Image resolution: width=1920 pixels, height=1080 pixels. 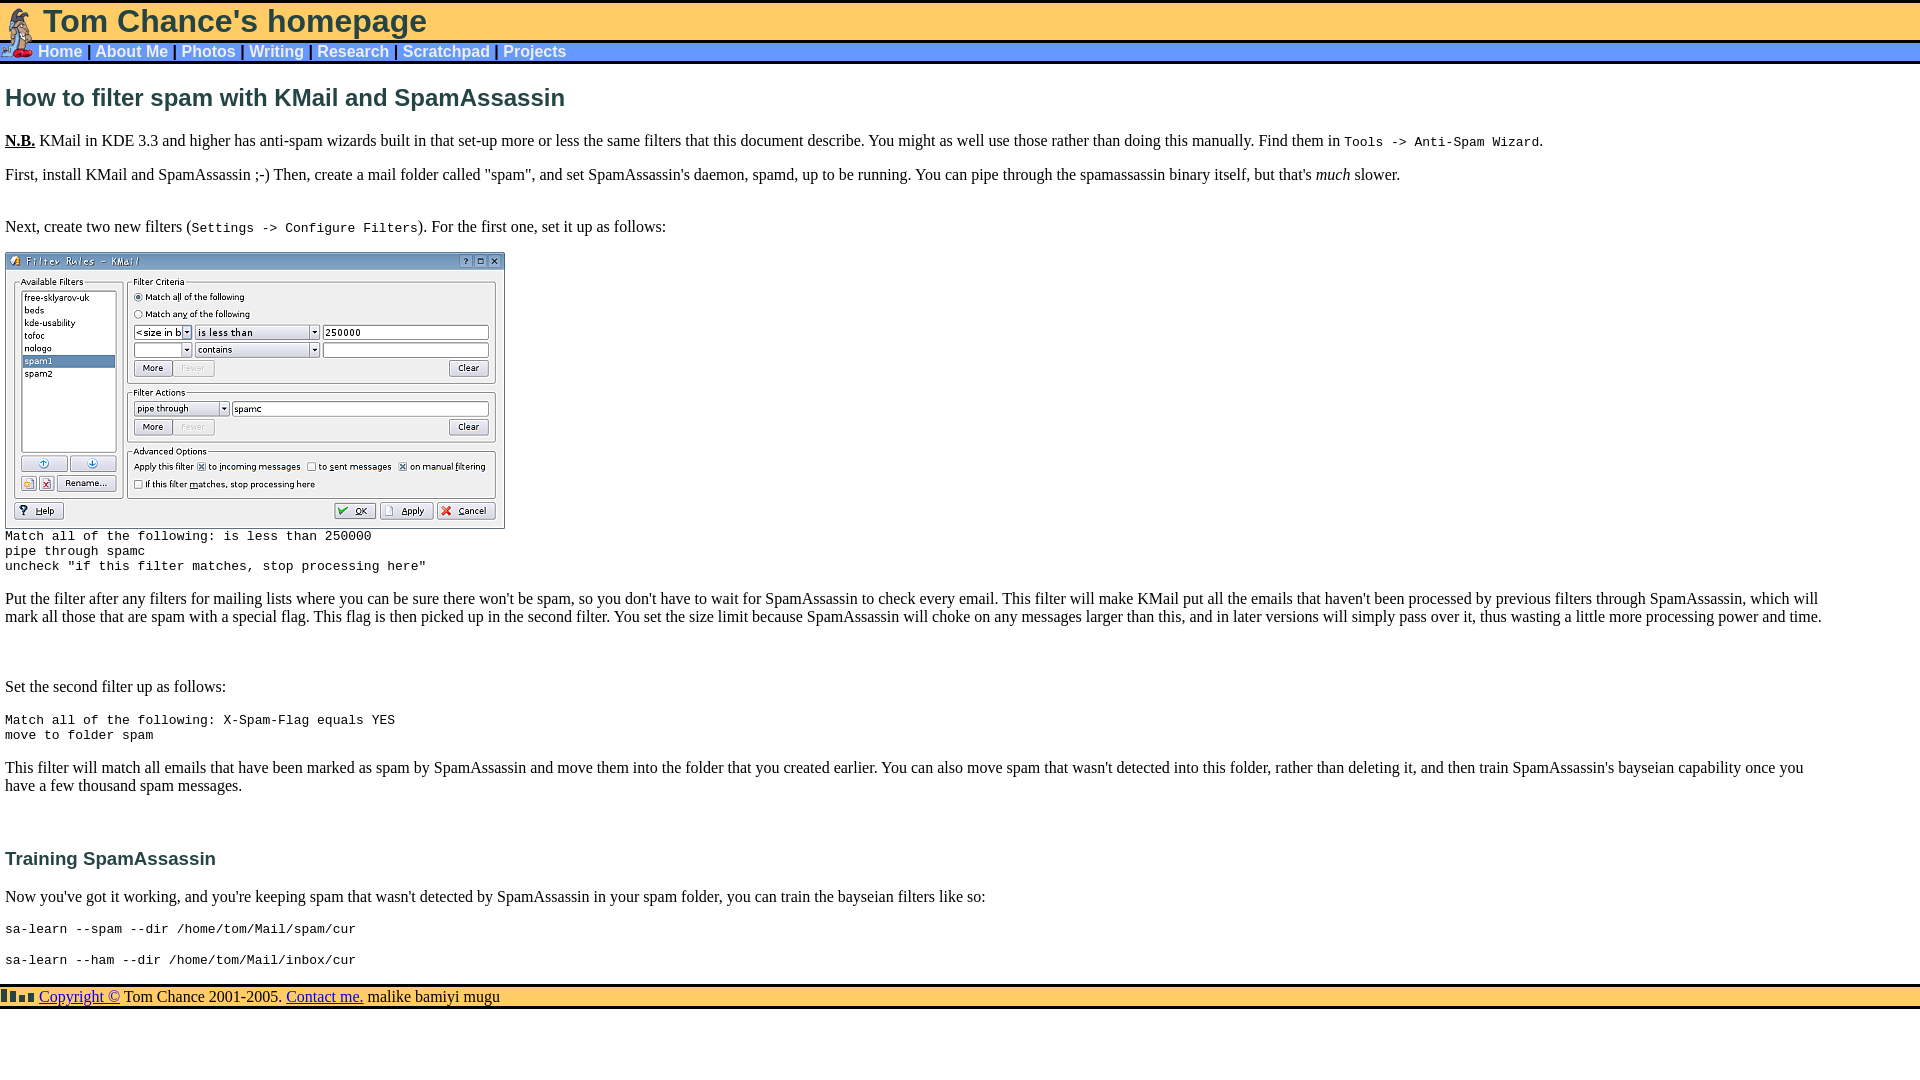 What do you see at coordinates (131, 52) in the screenshot?
I see `About Me` at bounding box center [131, 52].